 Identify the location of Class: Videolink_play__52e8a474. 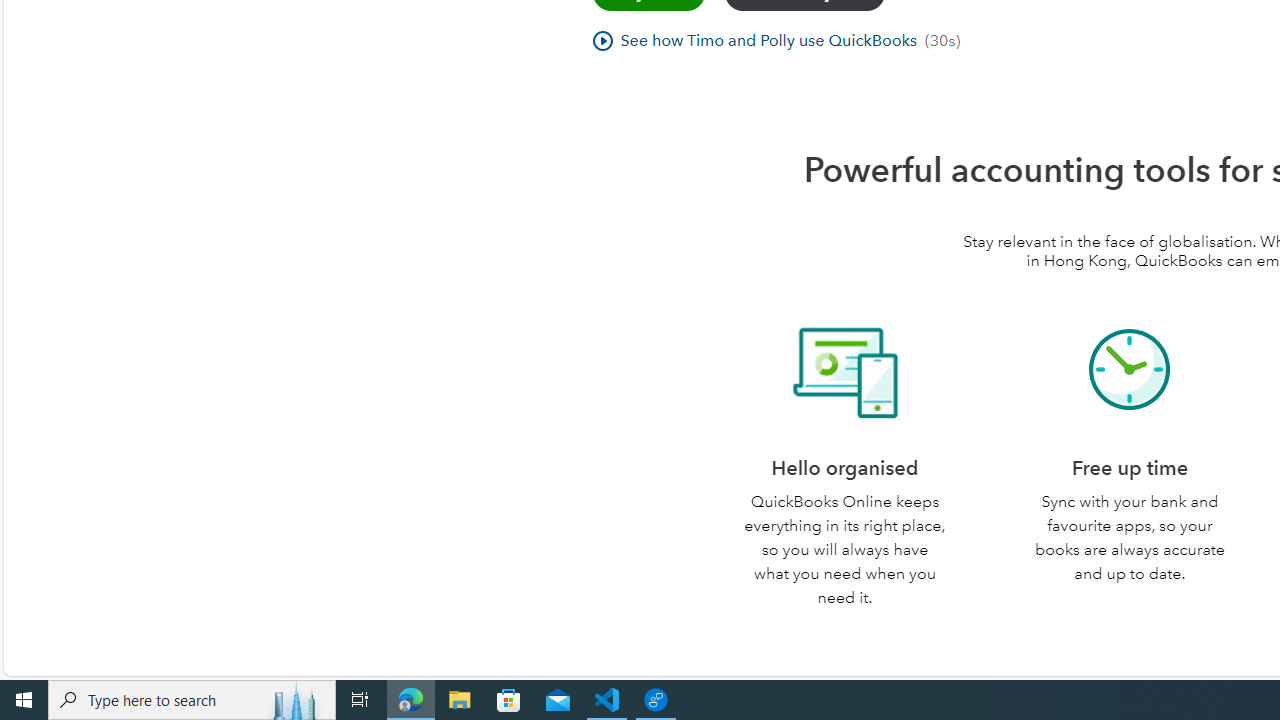
(602, 40).